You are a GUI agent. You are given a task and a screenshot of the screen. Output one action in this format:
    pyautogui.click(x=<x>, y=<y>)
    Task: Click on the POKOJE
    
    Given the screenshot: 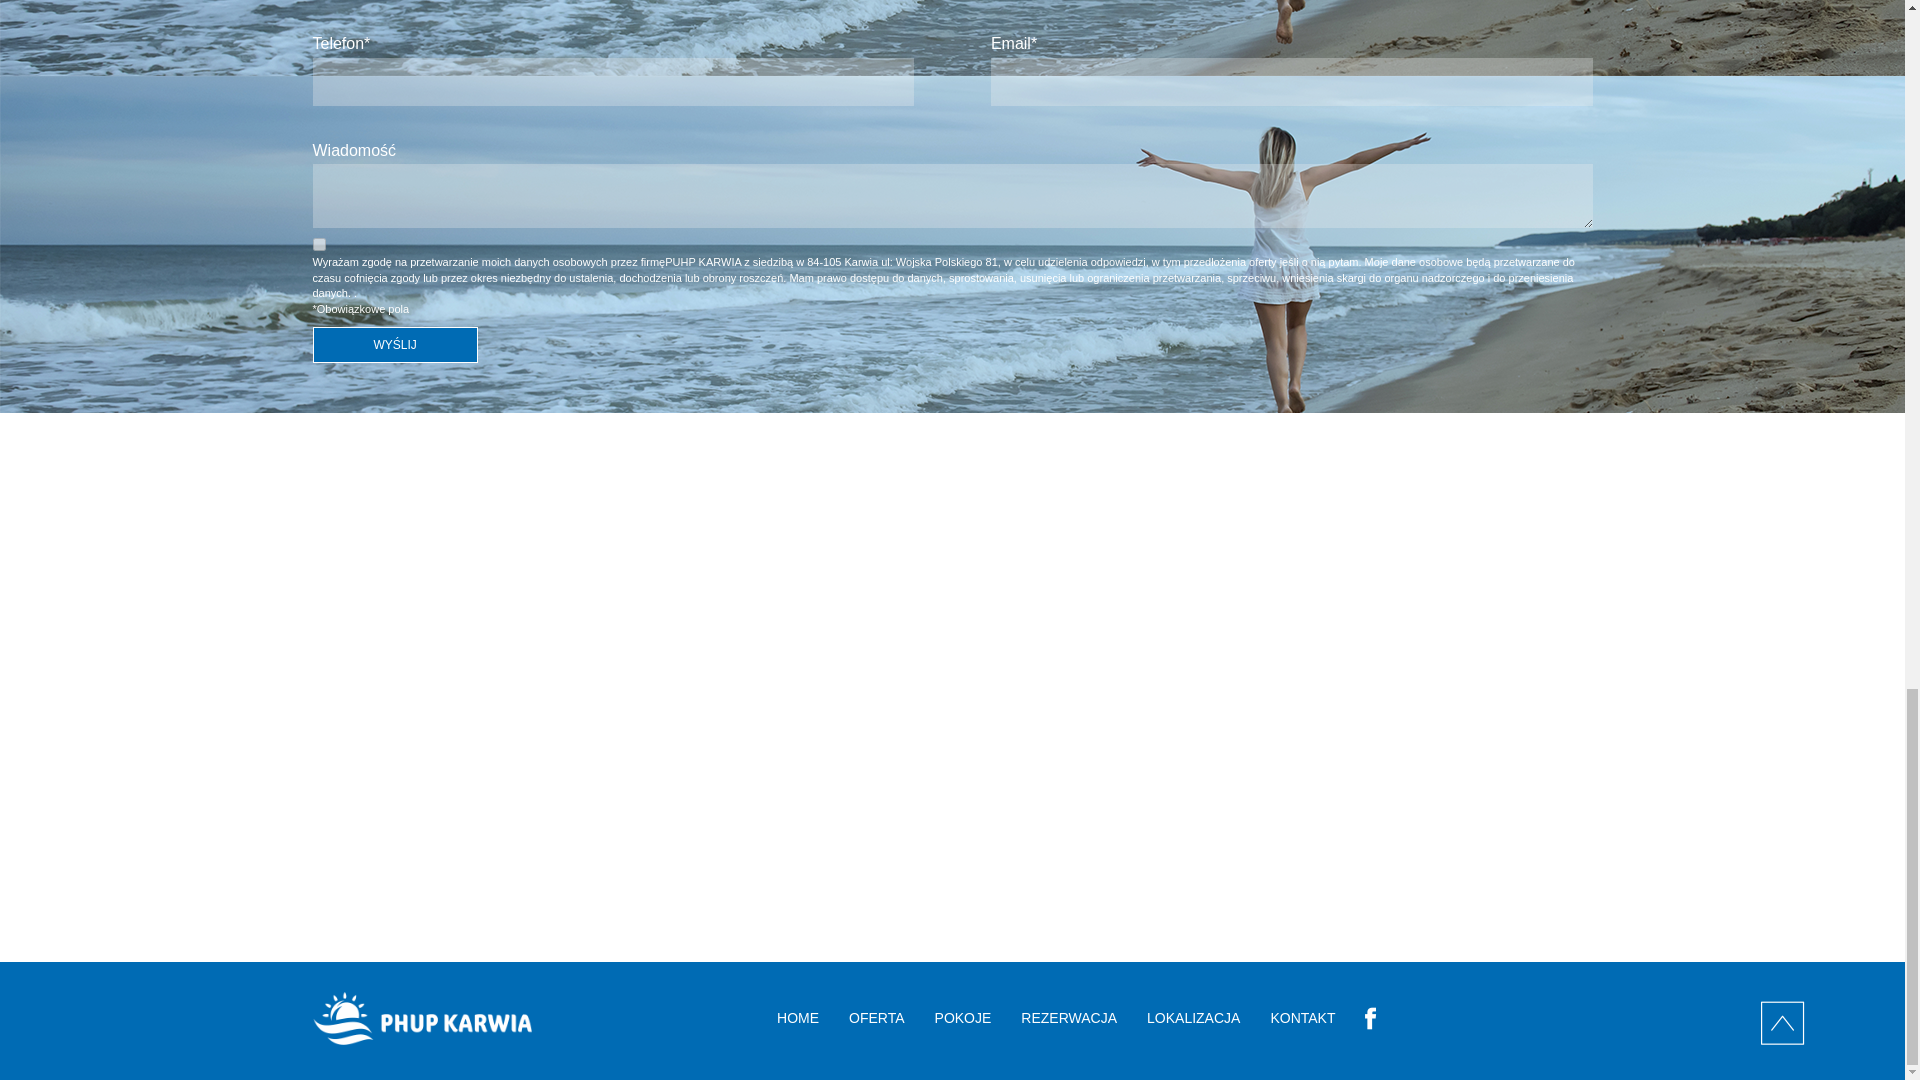 What is the action you would take?
    pyautogui.click(x=964, y=1018)
    